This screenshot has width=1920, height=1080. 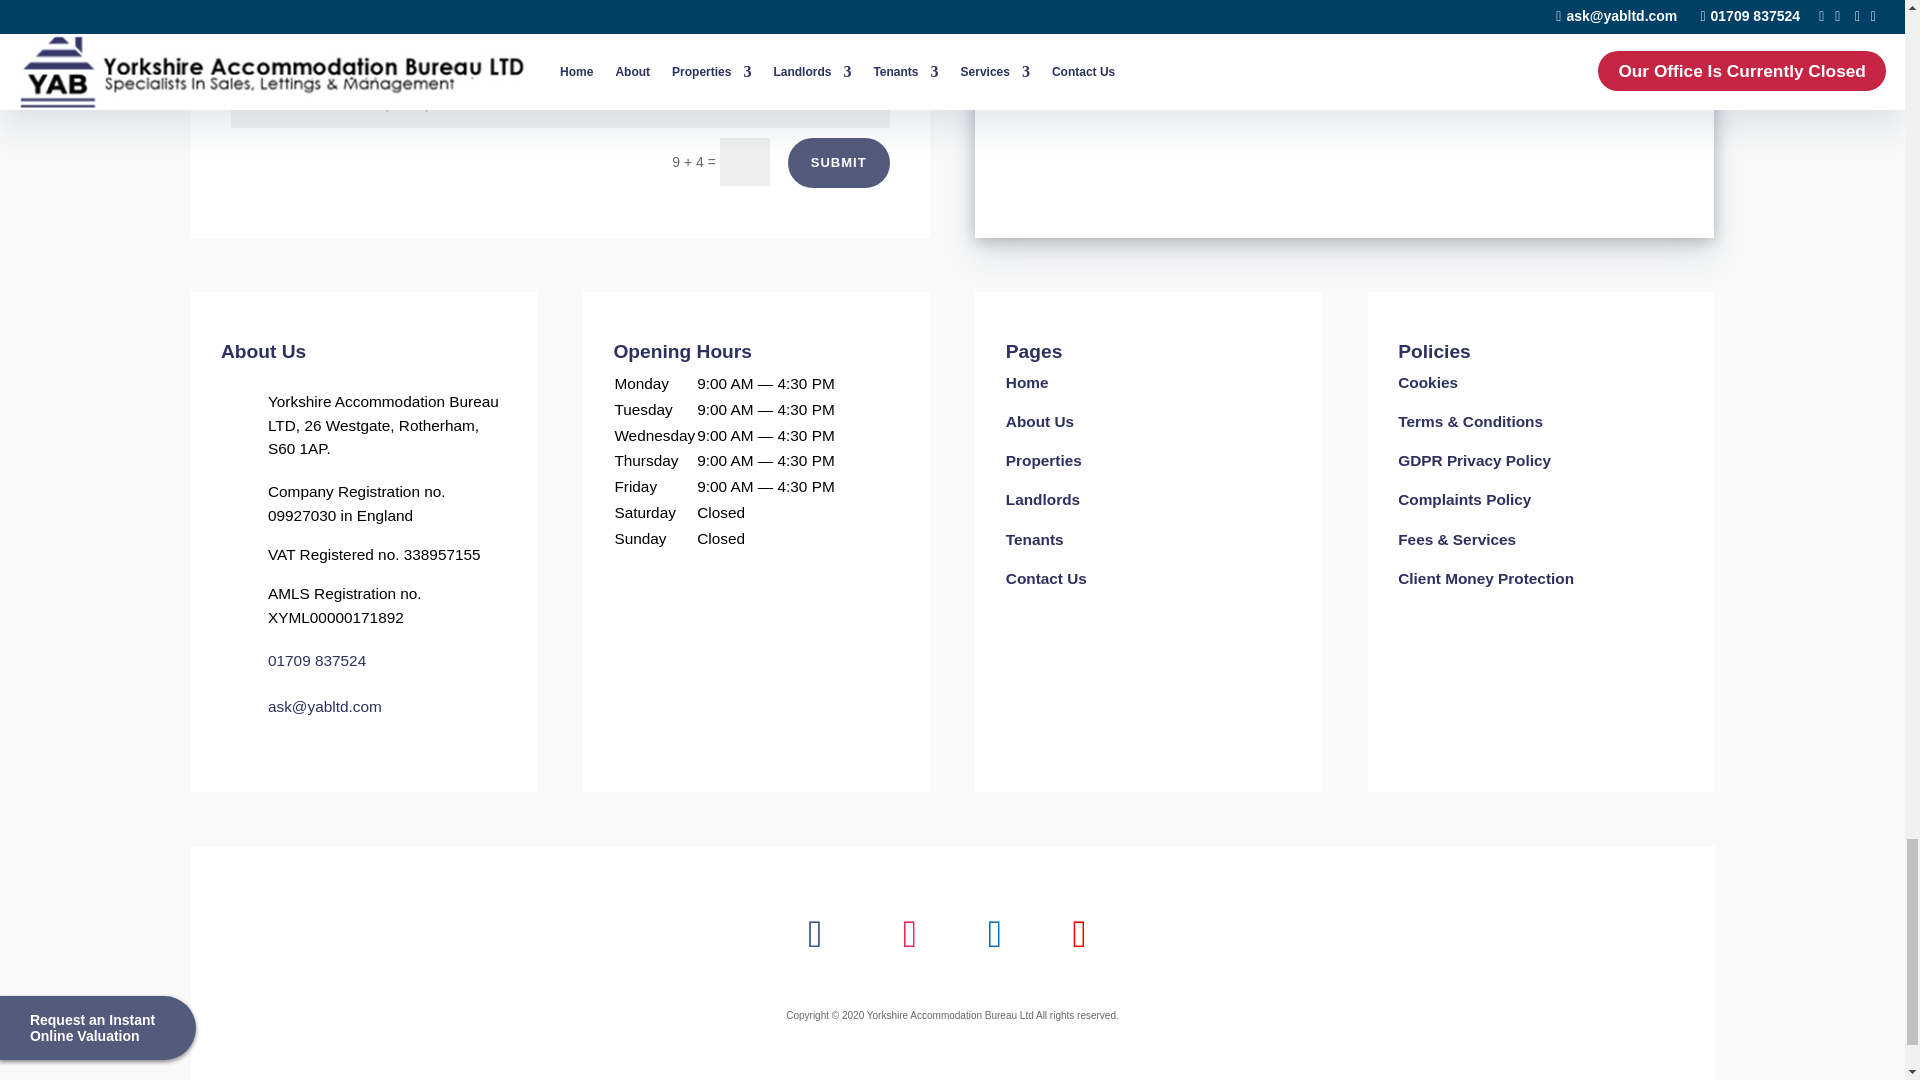 What do you see at coordinates (994, 934) in the screenshot?
I see `Follow on X` at bounding box center [994, 934].